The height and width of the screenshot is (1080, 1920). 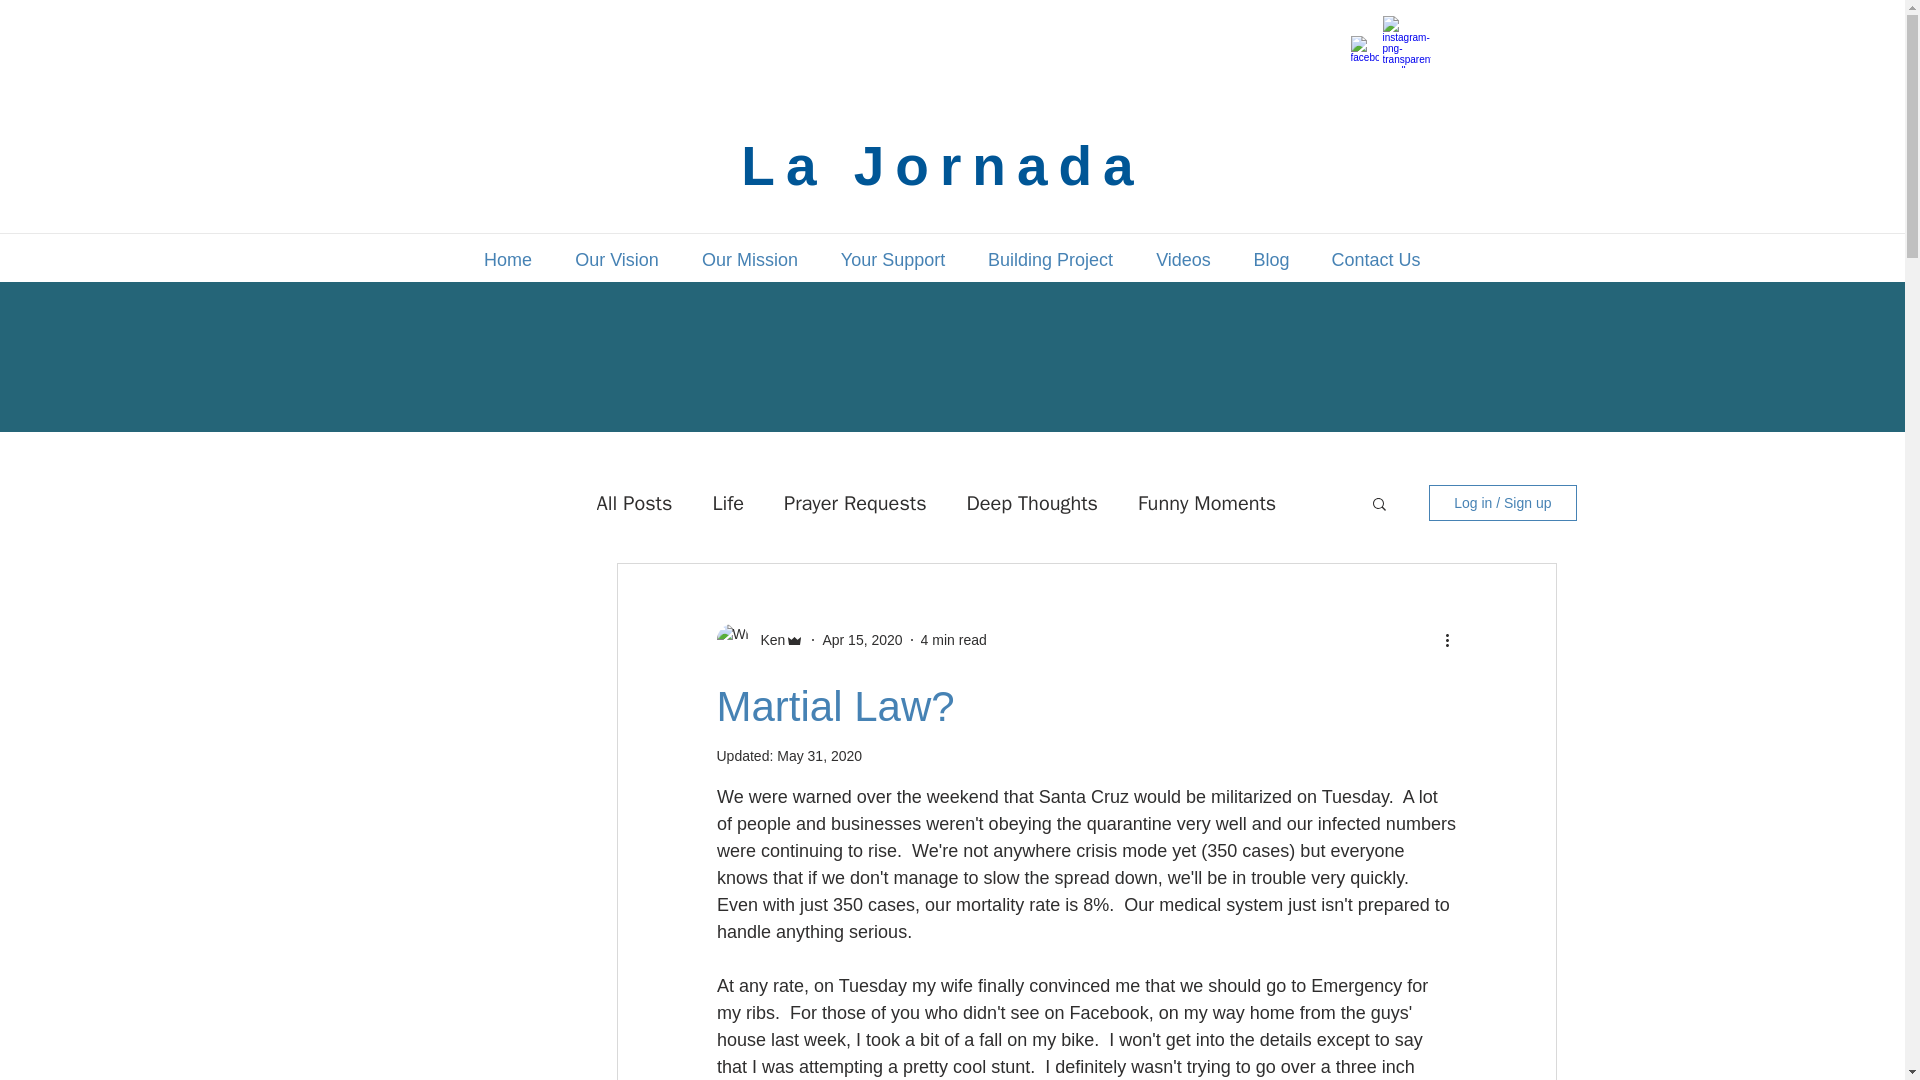 What do you see at coordinates (1375, 259) in the screenshot?
I see `Contact Us` at bounding box center [1375, 259].